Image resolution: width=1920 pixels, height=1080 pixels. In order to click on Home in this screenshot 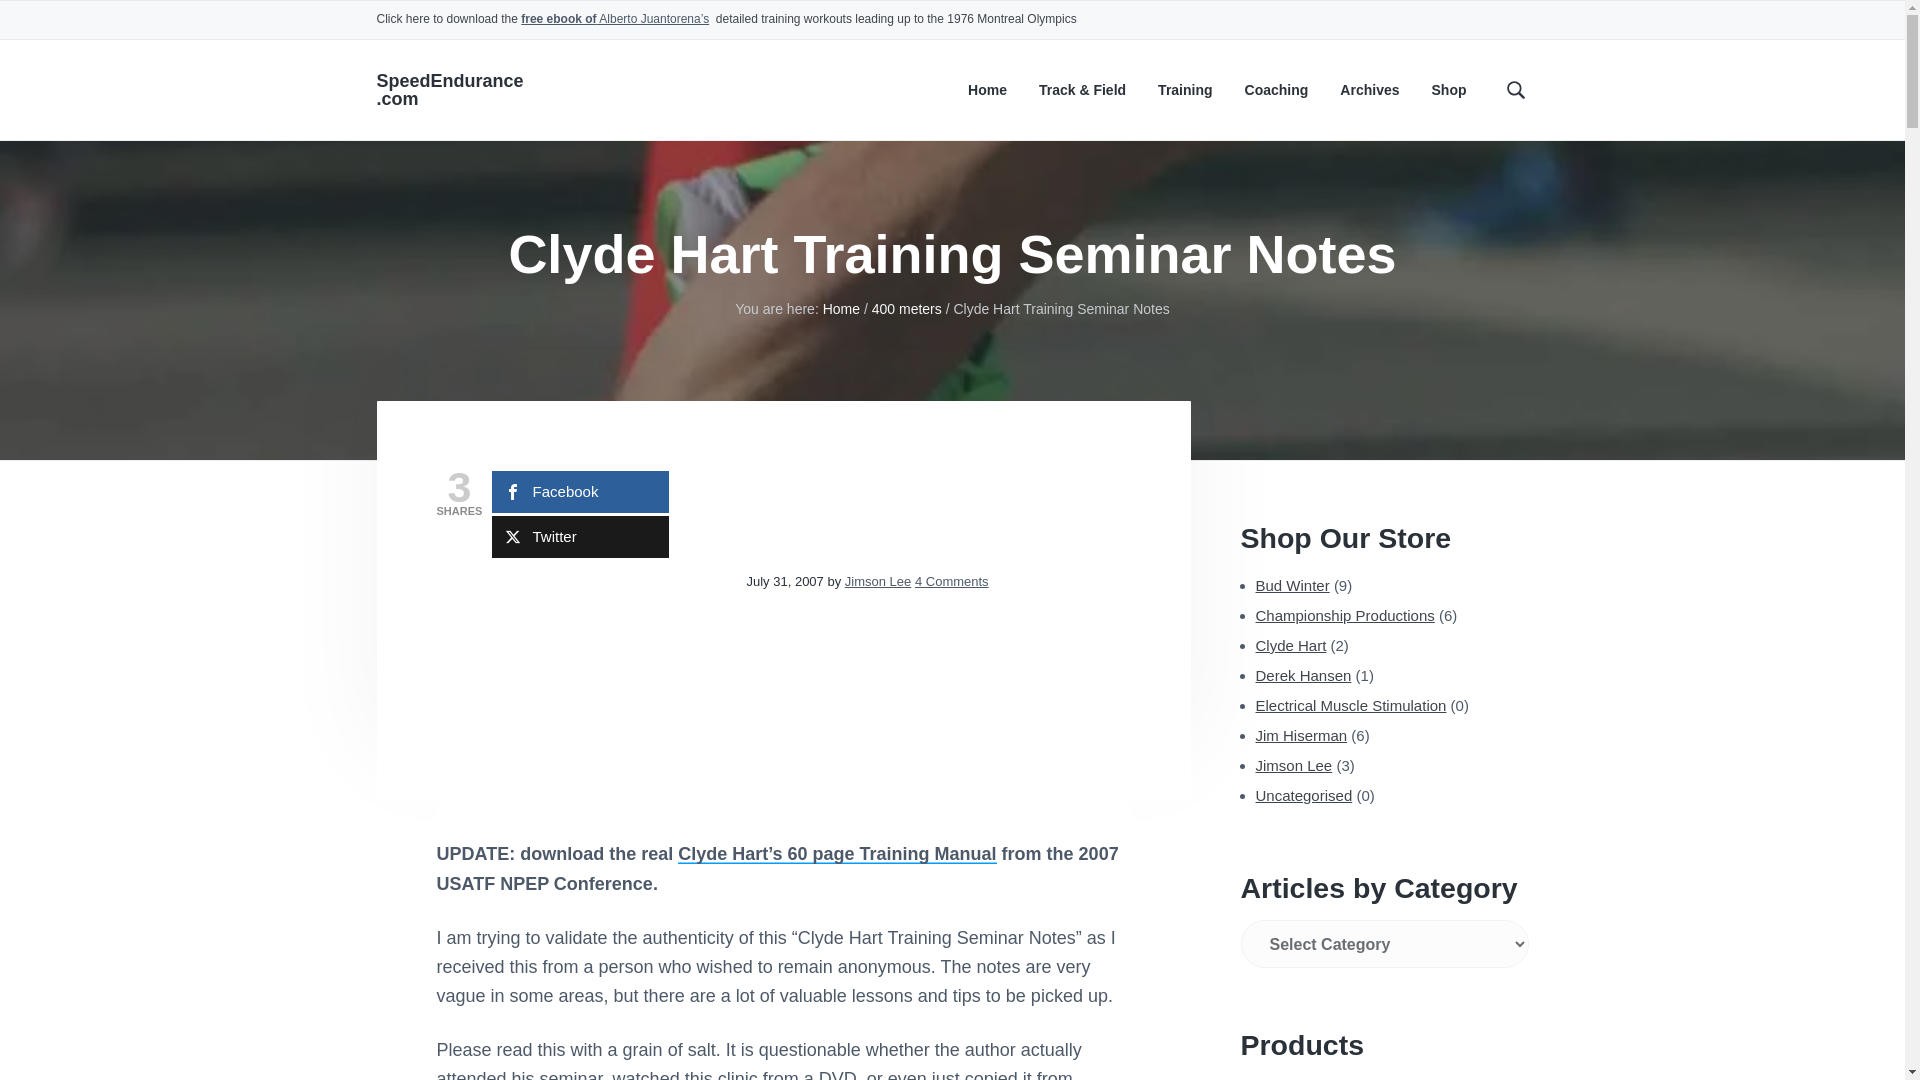, I will do `click(986, 90)`.